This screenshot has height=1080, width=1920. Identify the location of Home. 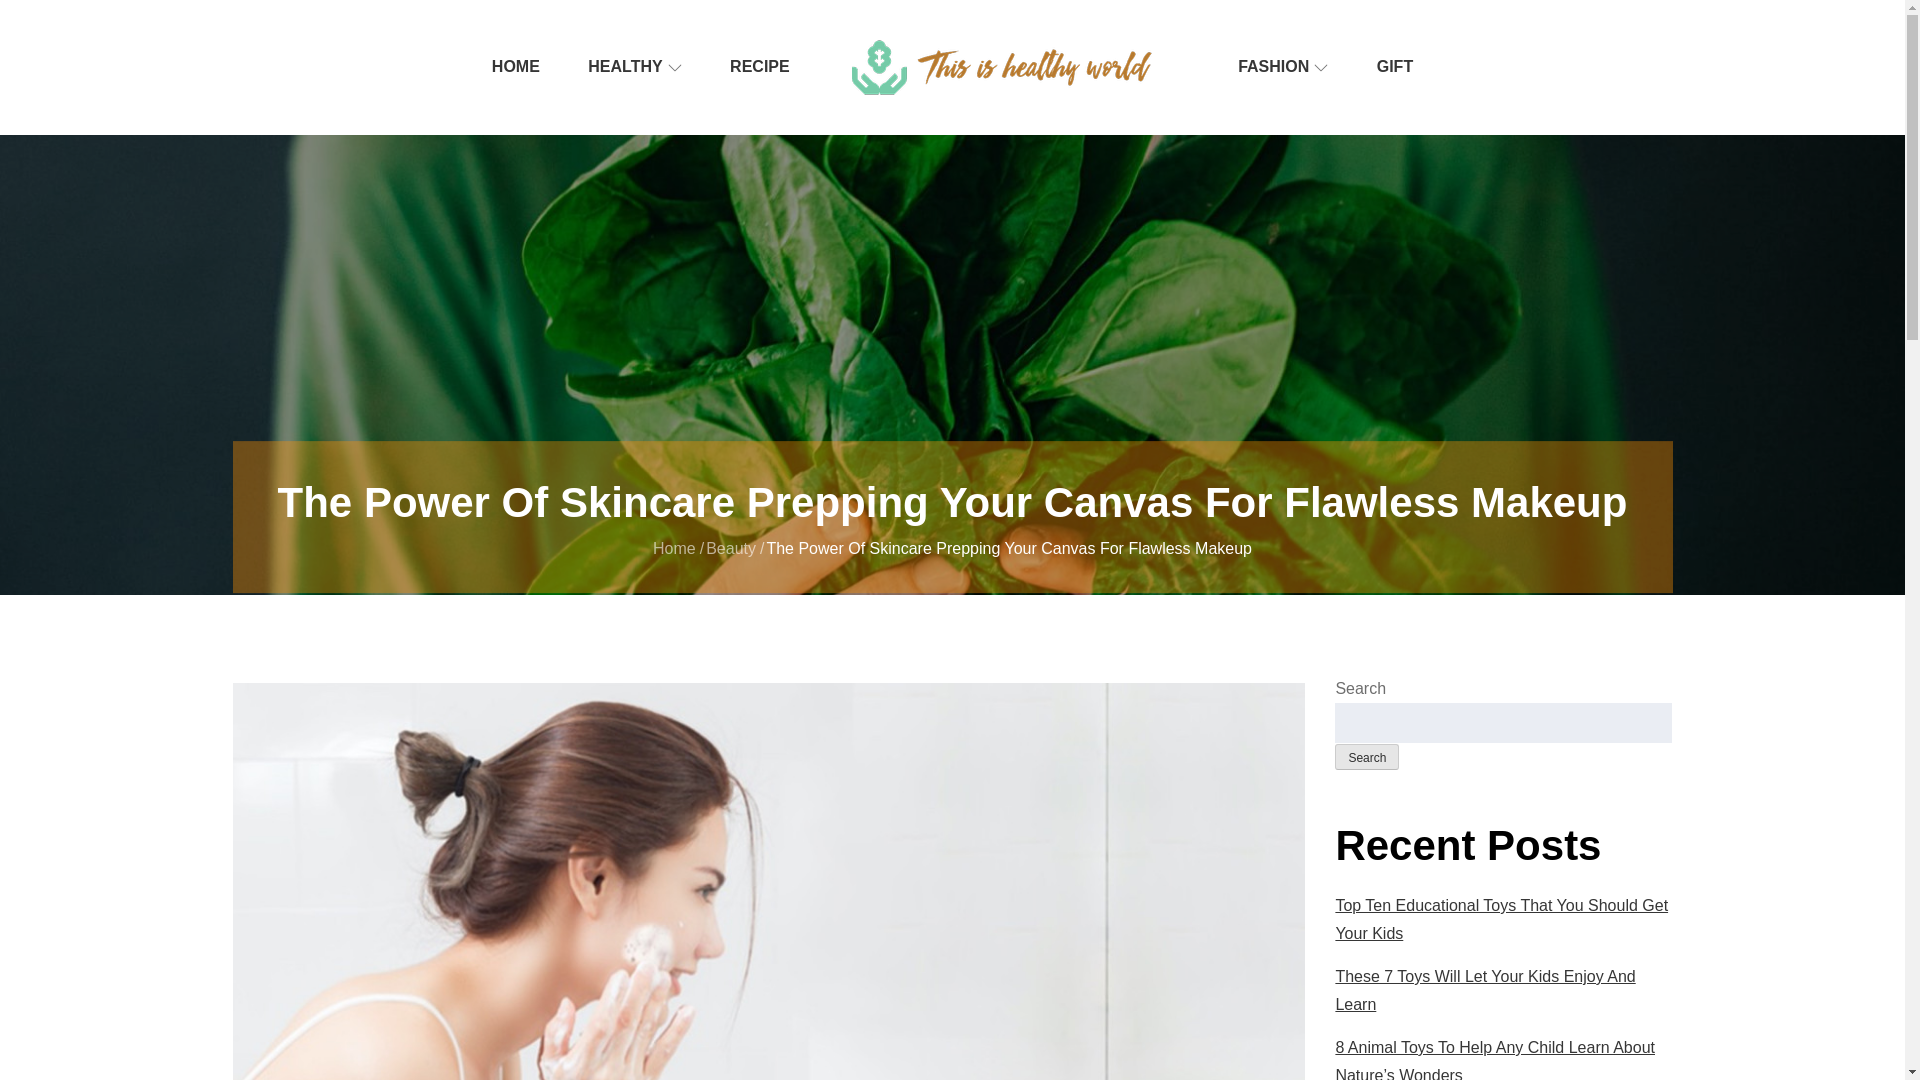
(674, 548).